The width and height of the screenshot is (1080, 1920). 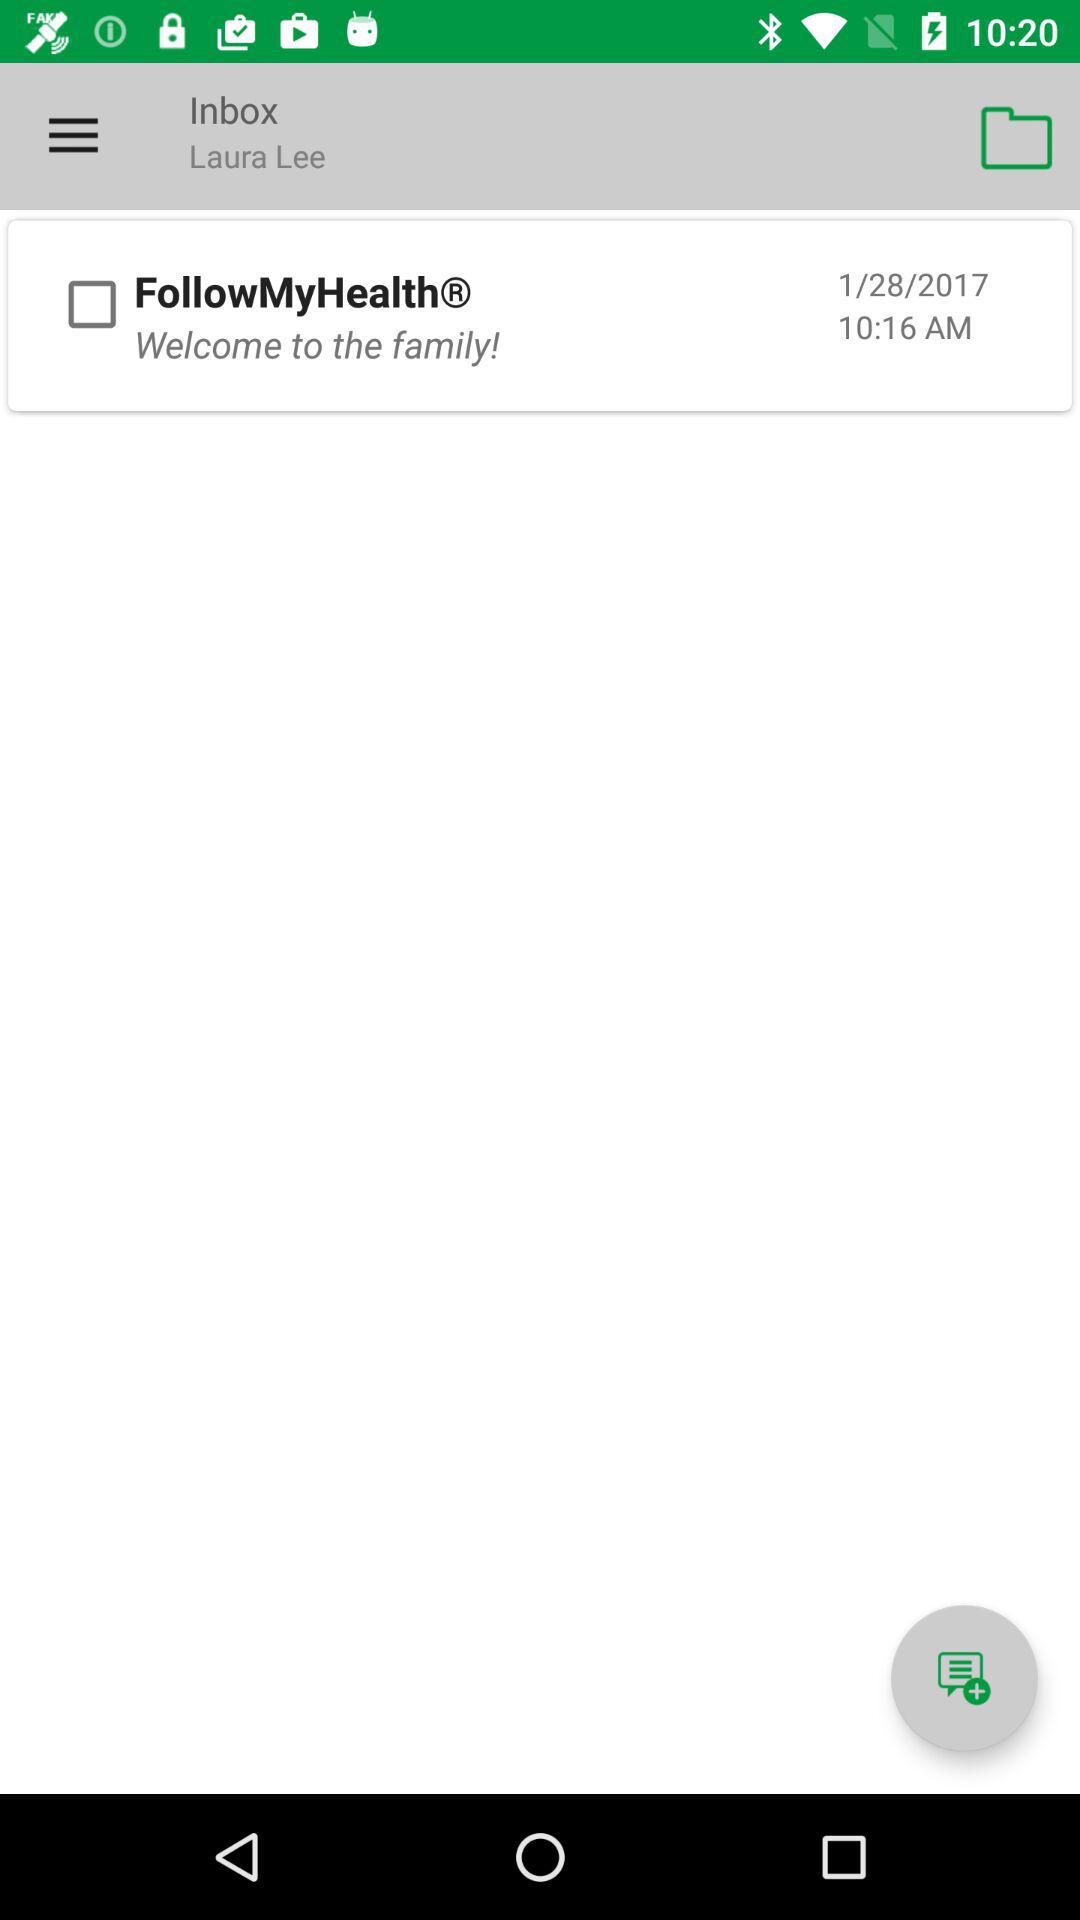 What do you see at coordinates (964, 1678) in the screenshot?
I see `open item below the 10:16 am` at bounding box center [964, 1678].